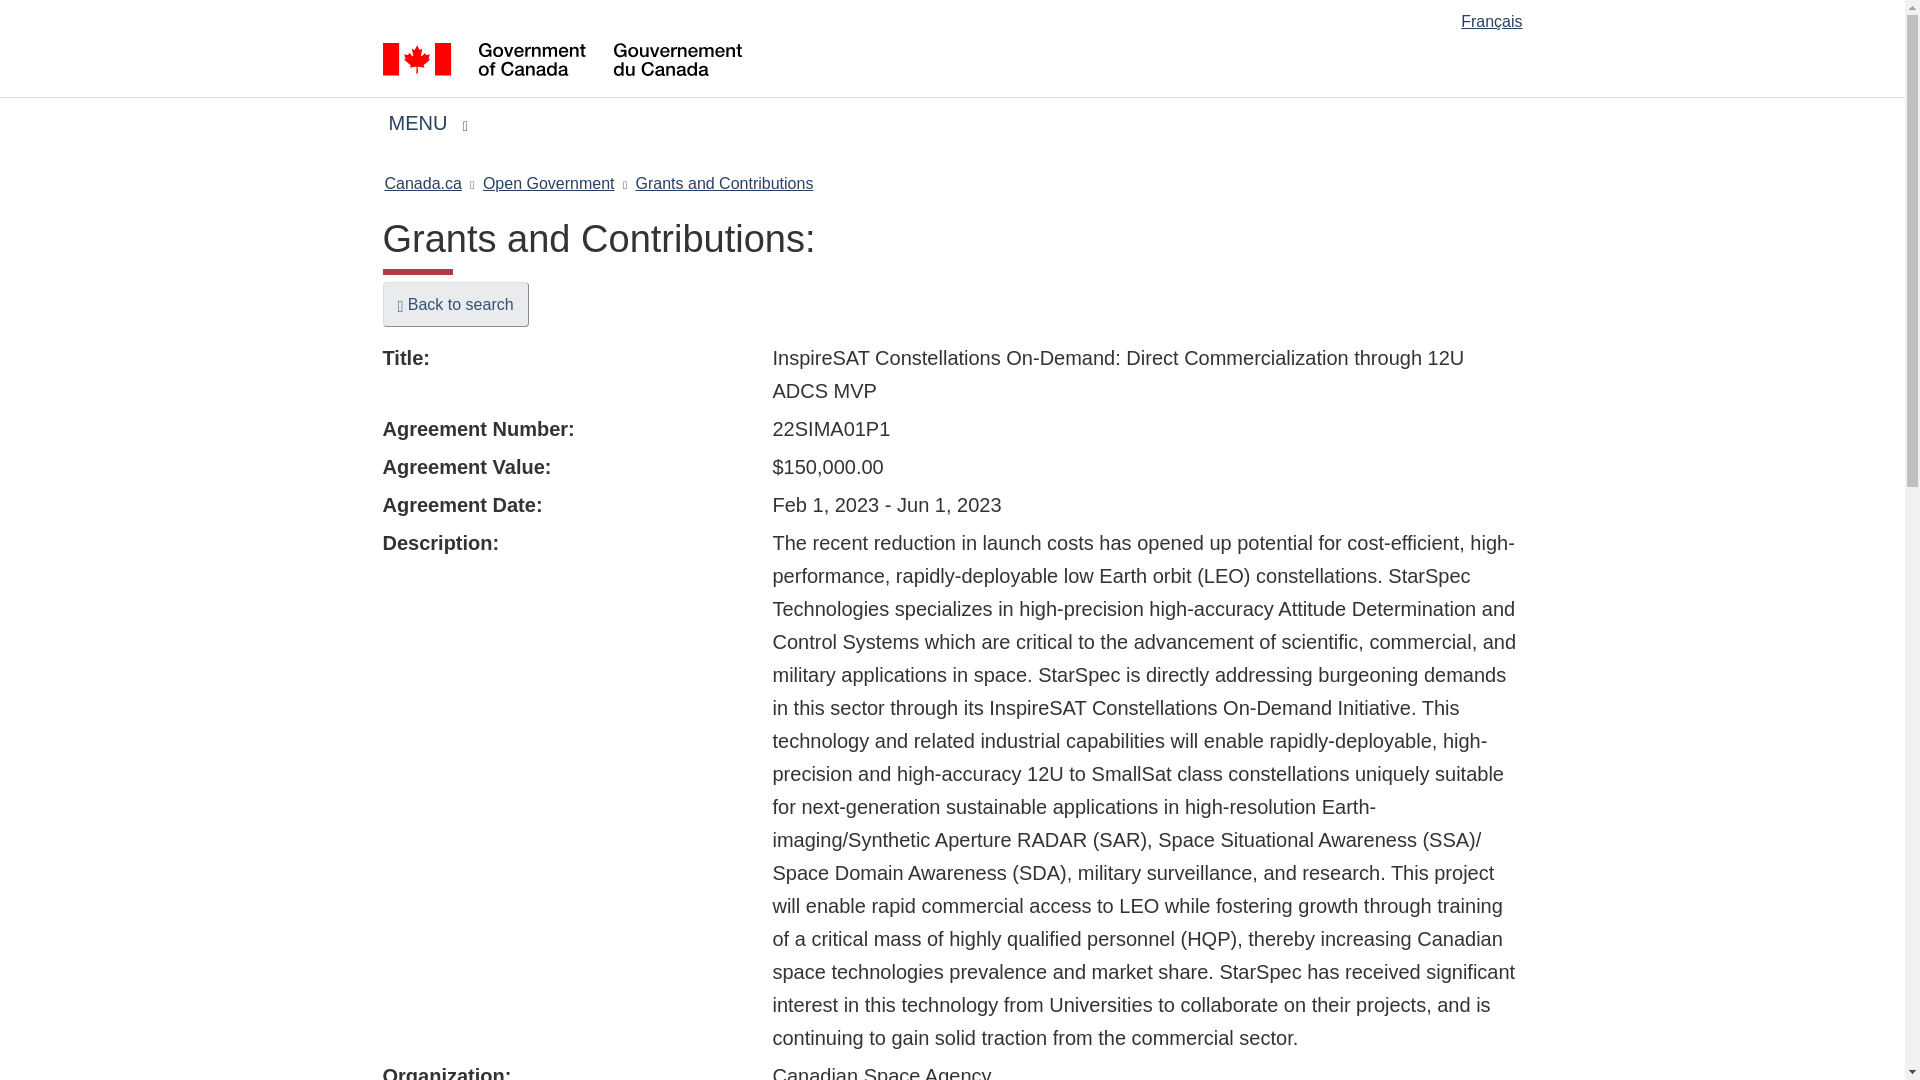  What do you see at coordinates (548, 182) in the screenshot?
I see `Grants and Contributions` at bounding box center [548, 182].